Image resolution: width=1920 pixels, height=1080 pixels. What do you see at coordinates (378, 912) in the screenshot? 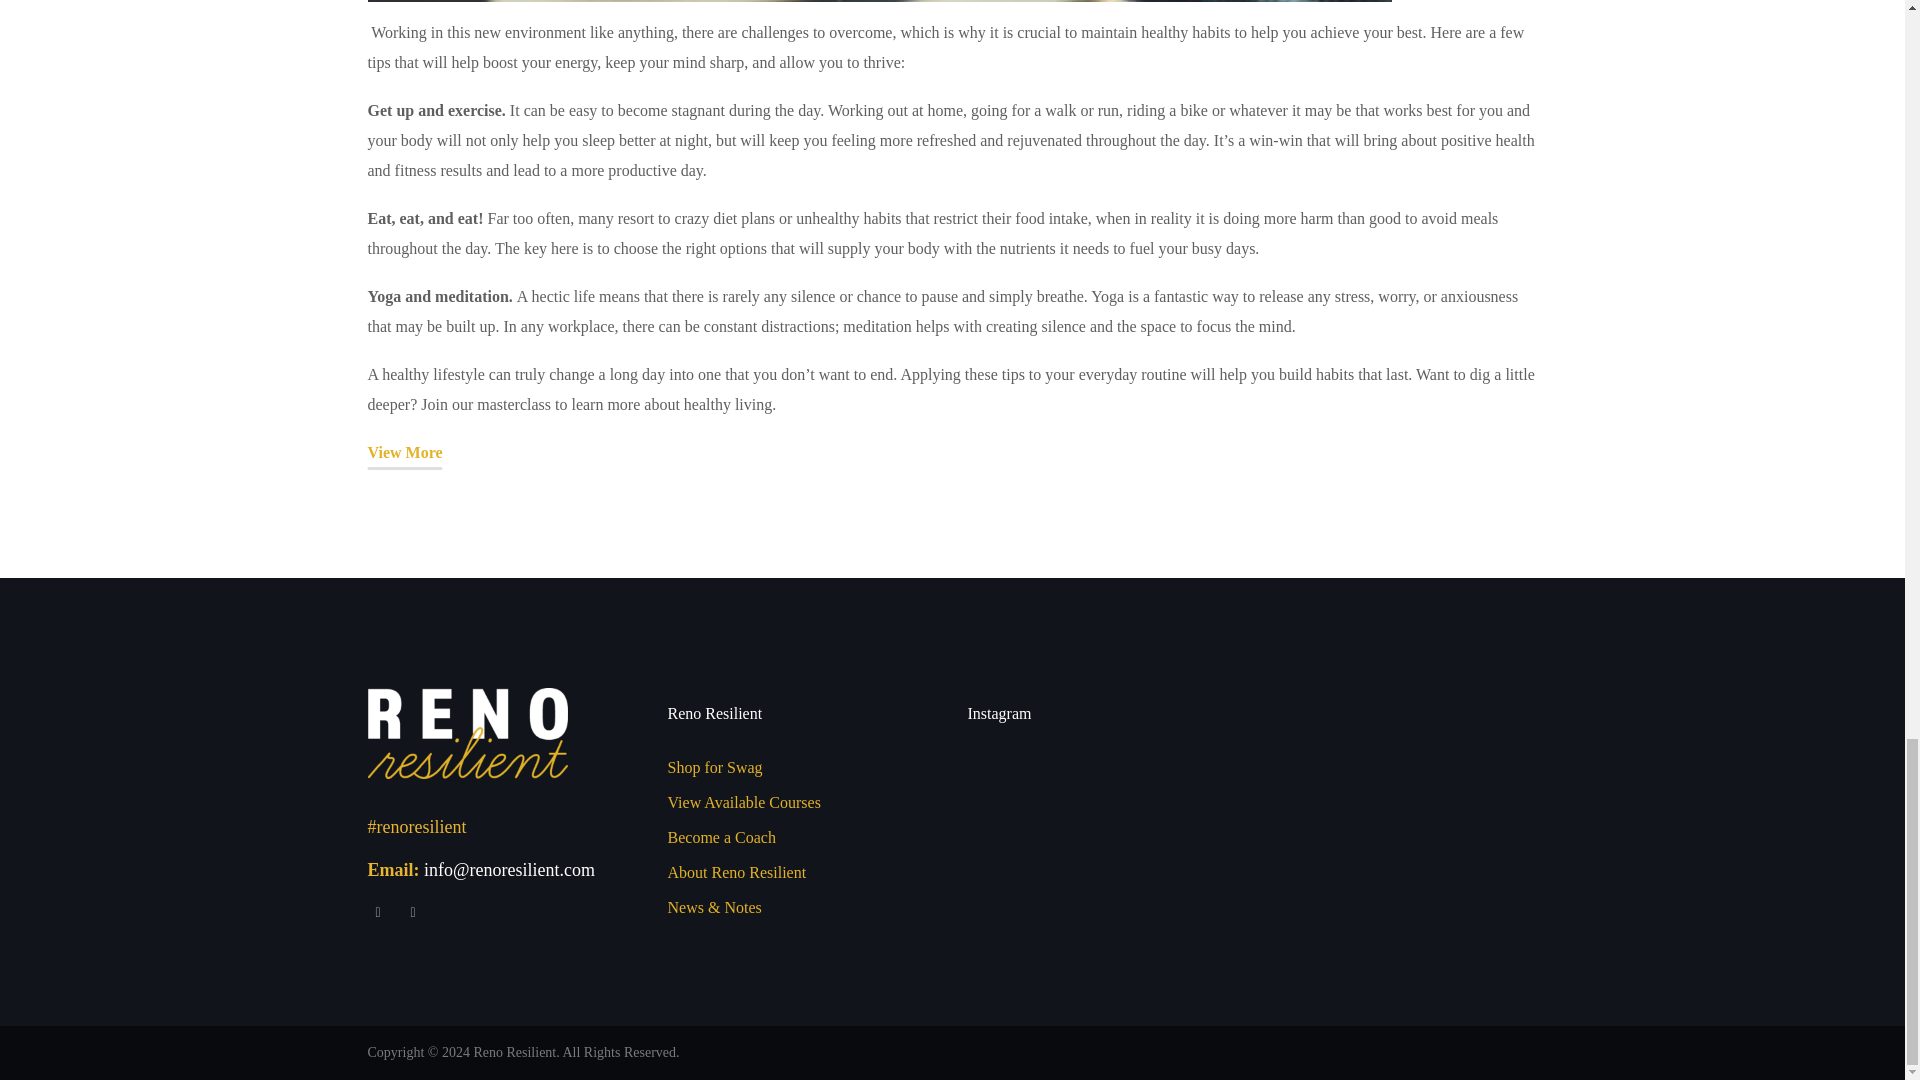
I see `Facebook` at bounding box center [378, 912].